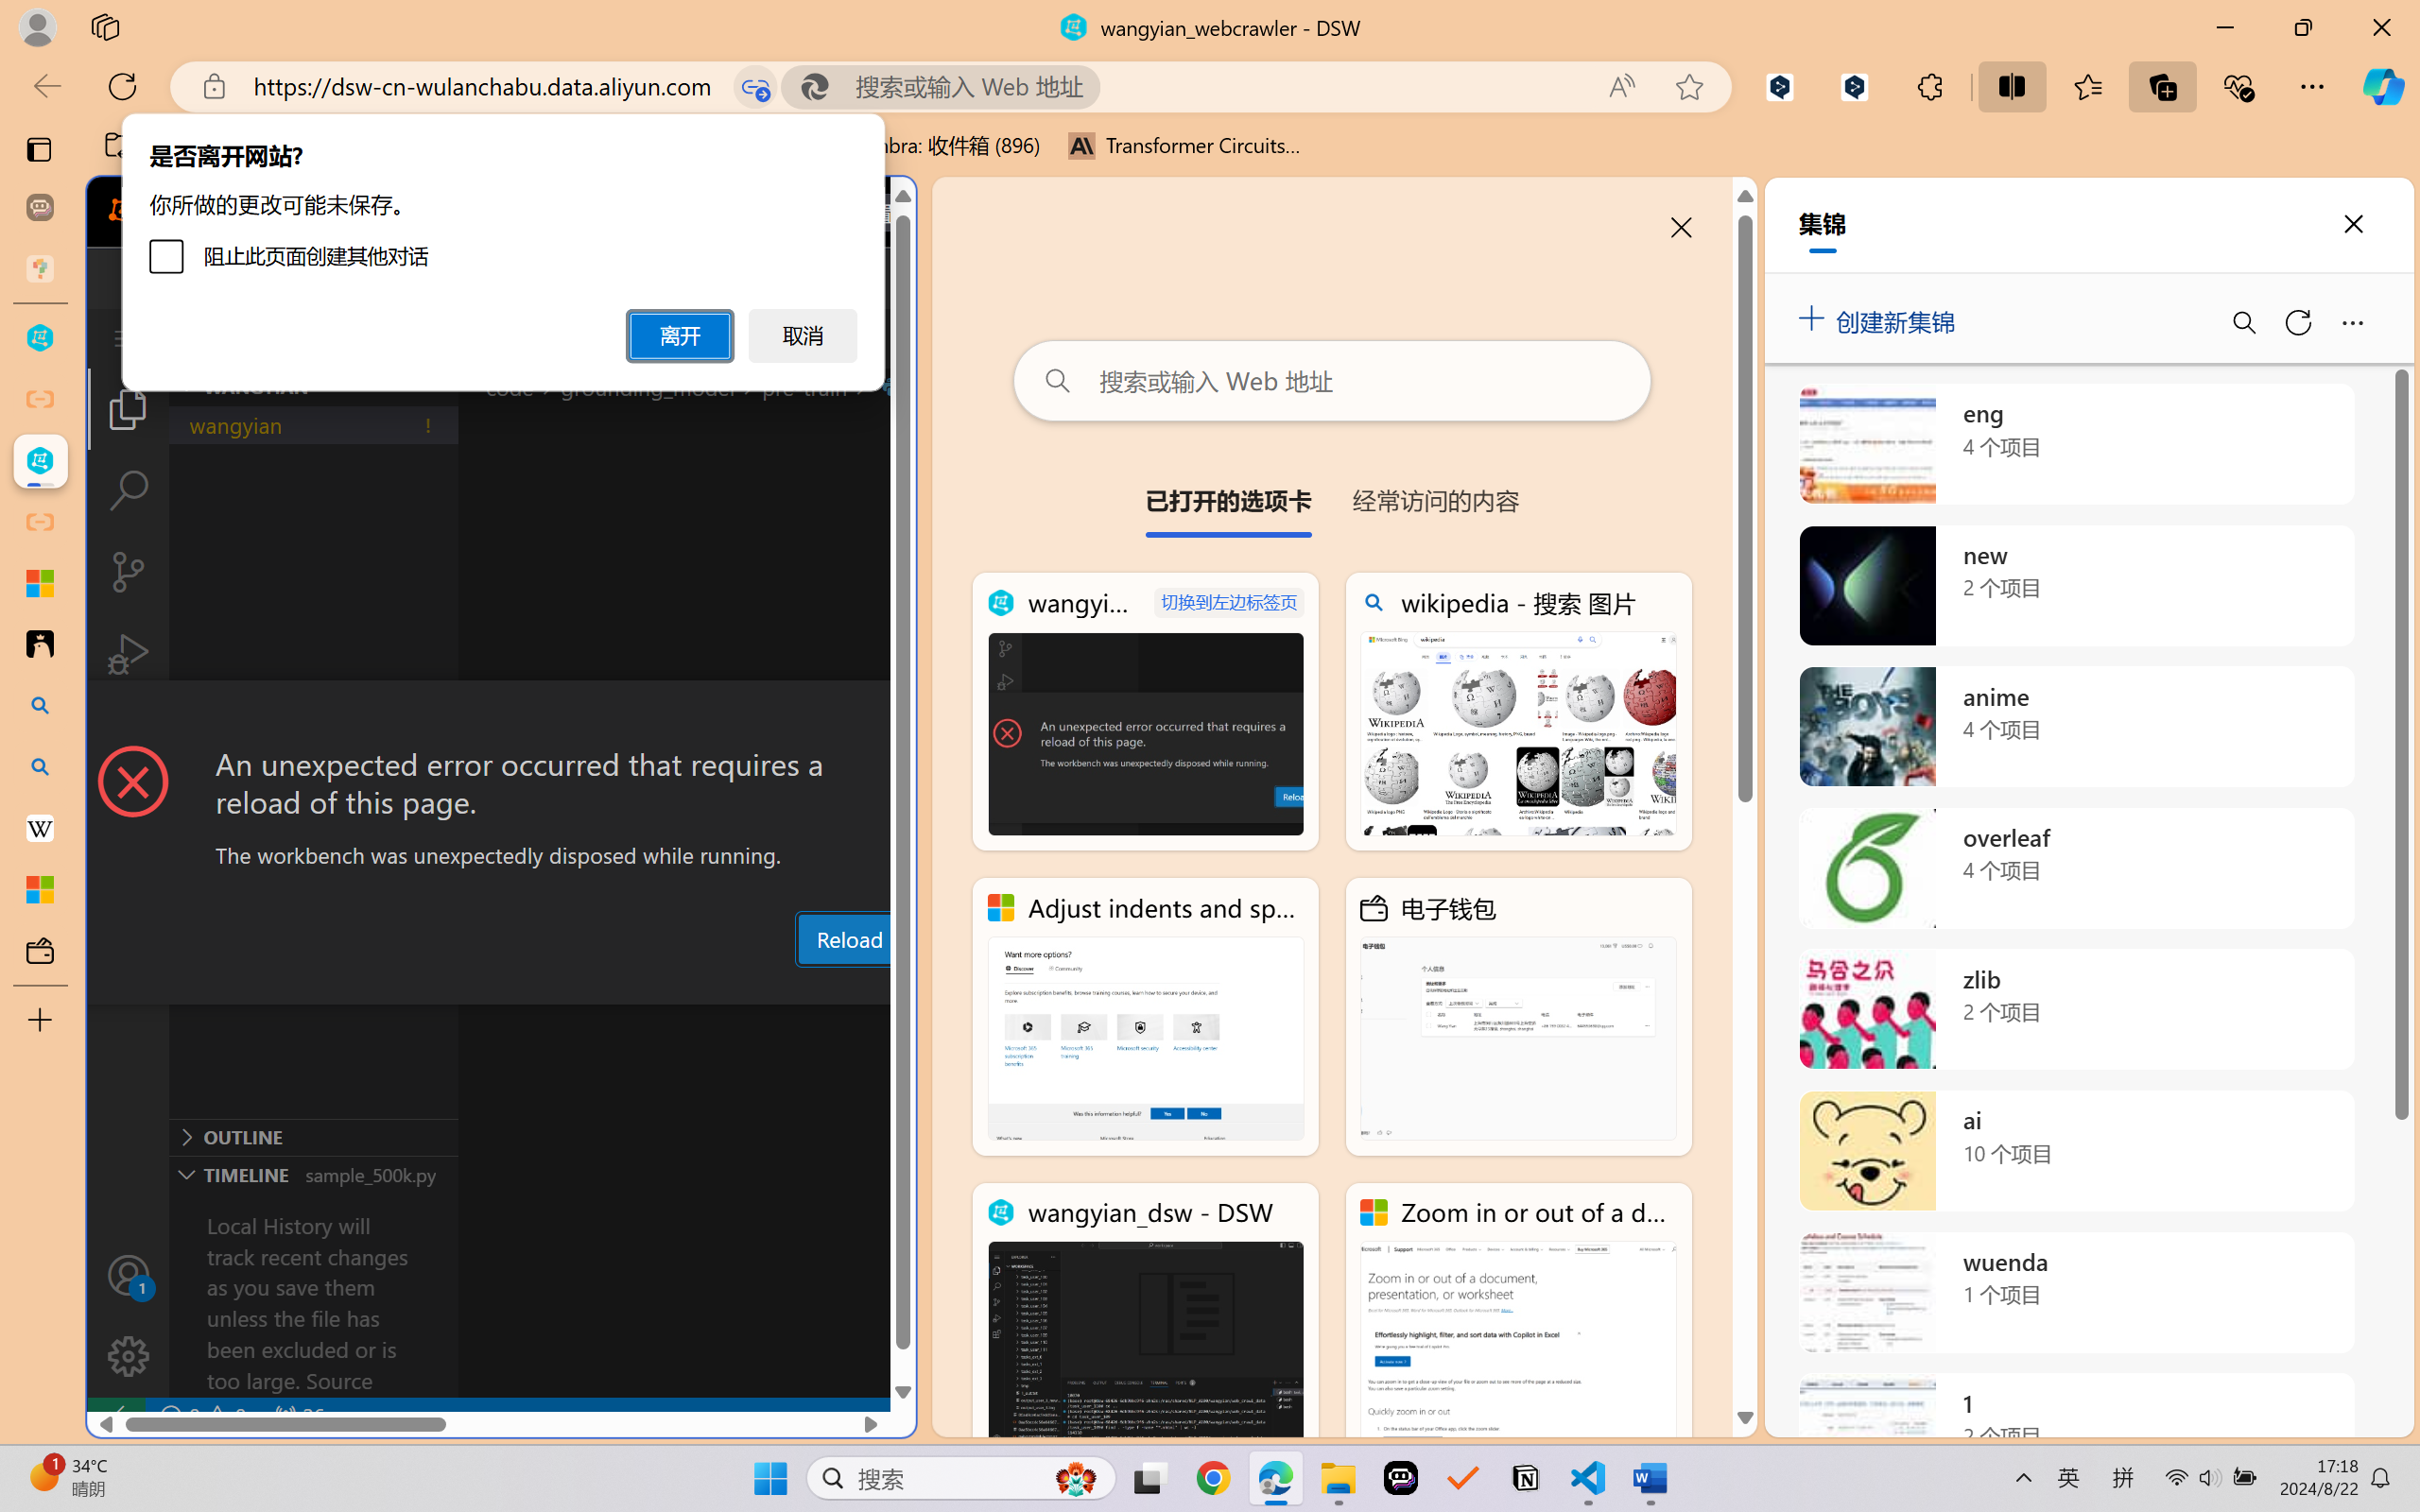 This screenshot has width=2420, height=1512. I want to click on Transformer Circuits Thread, so click(1185, 146).